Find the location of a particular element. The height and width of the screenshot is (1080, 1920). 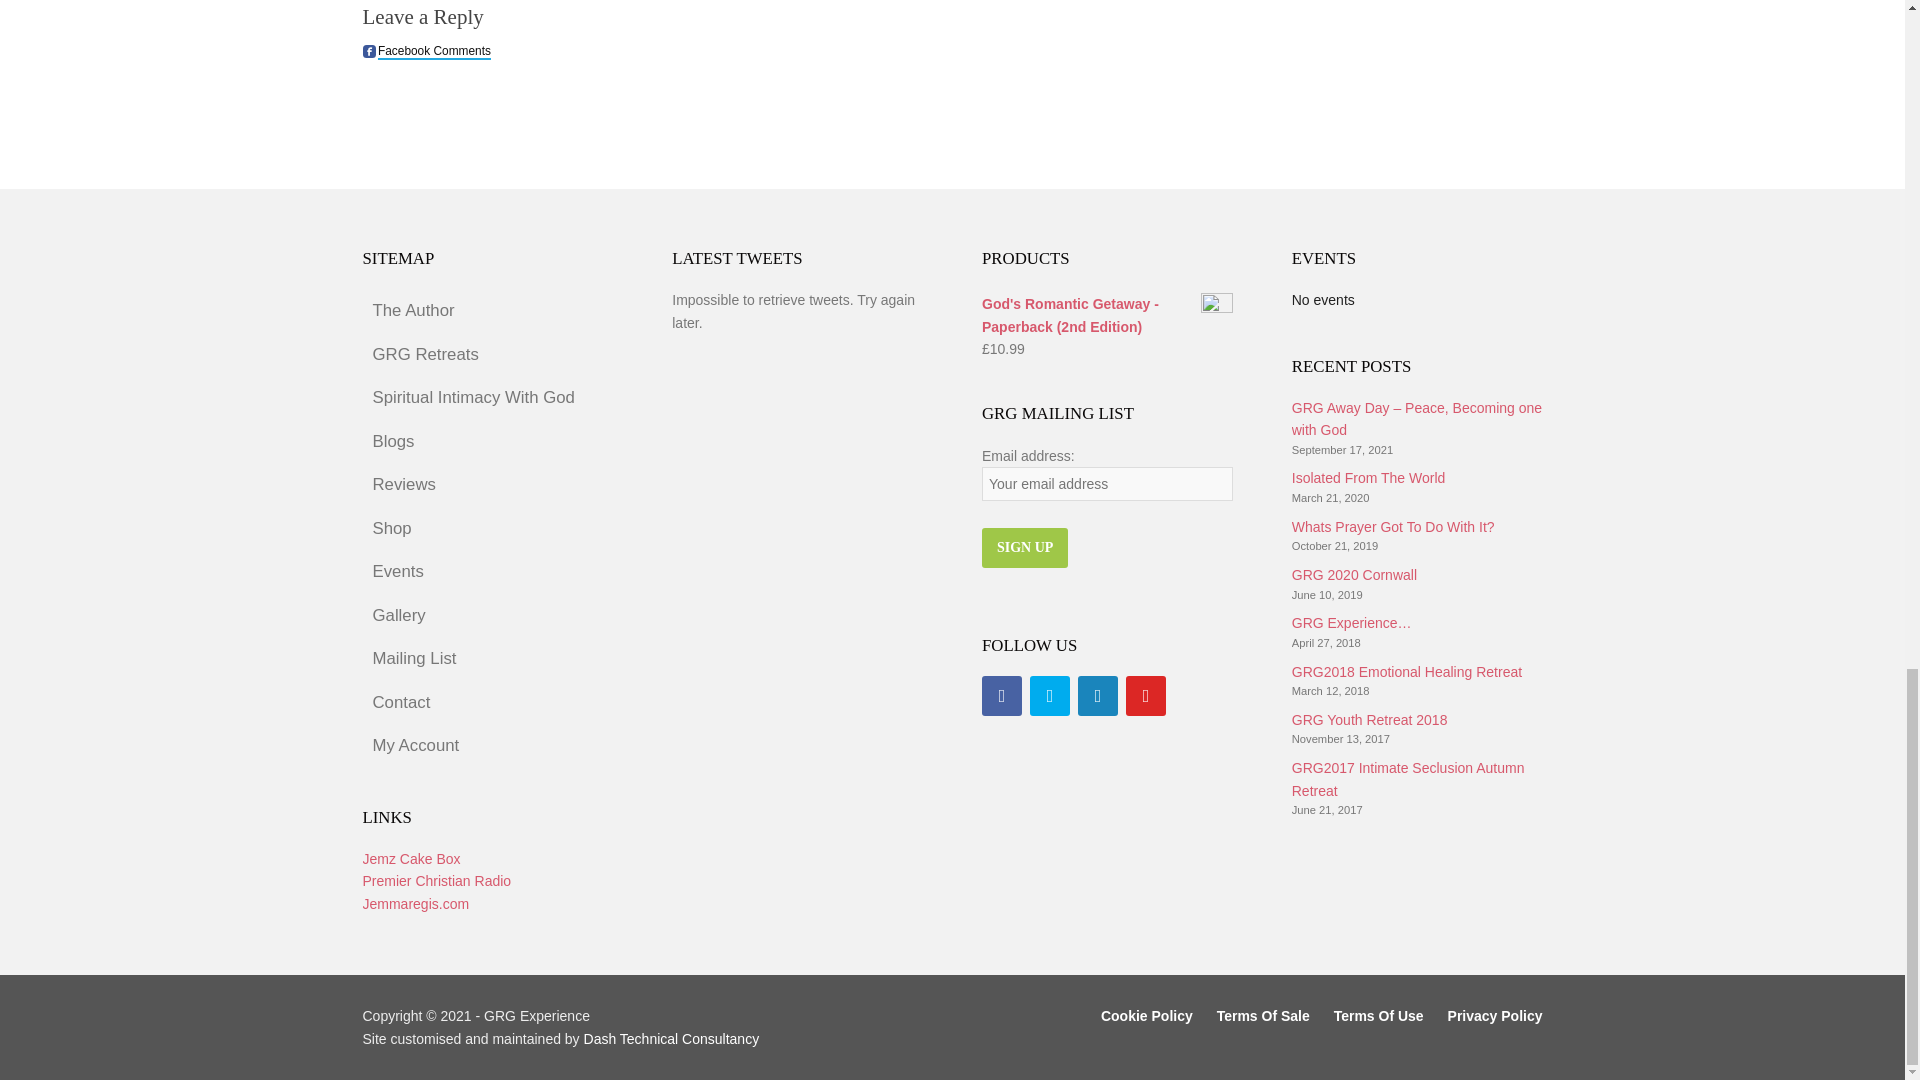

The Author is located at coordinates (487, 310).